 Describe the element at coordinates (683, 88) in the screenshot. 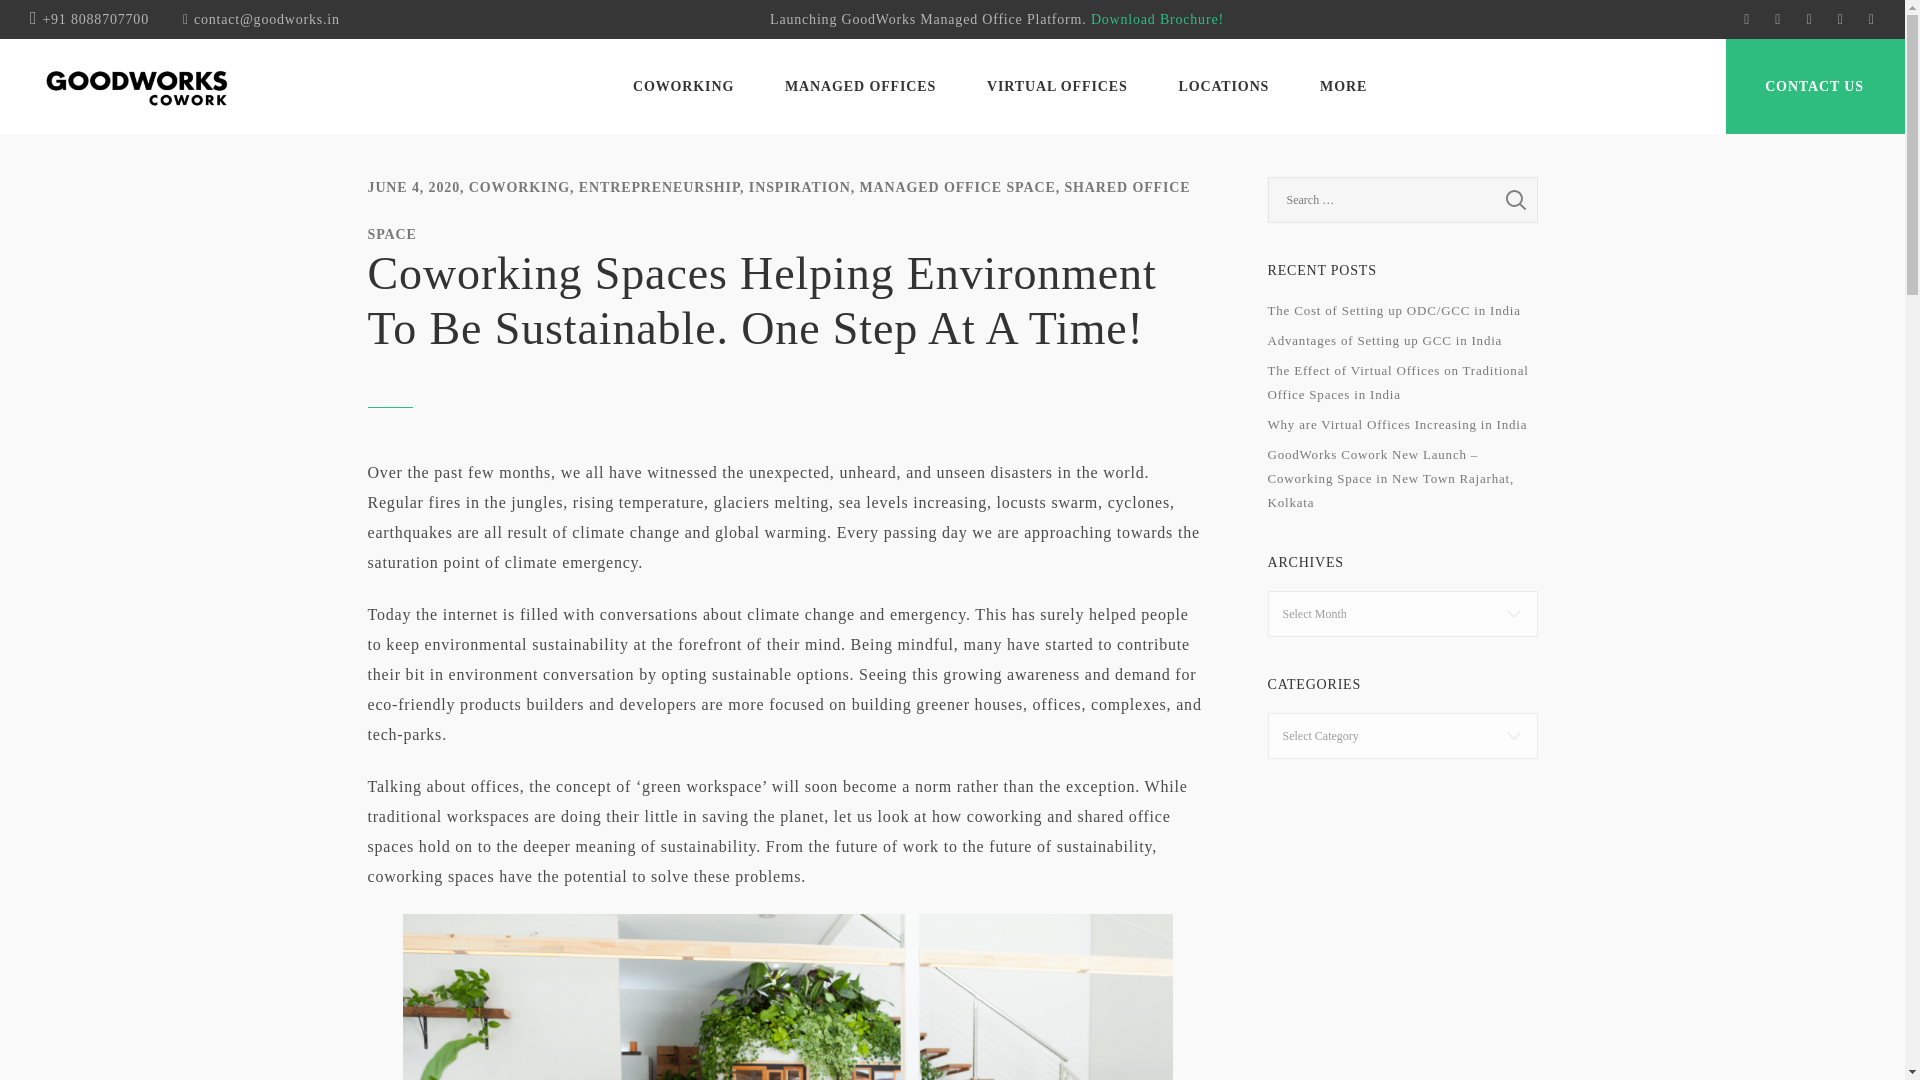

I see `COWORKING` at that location.